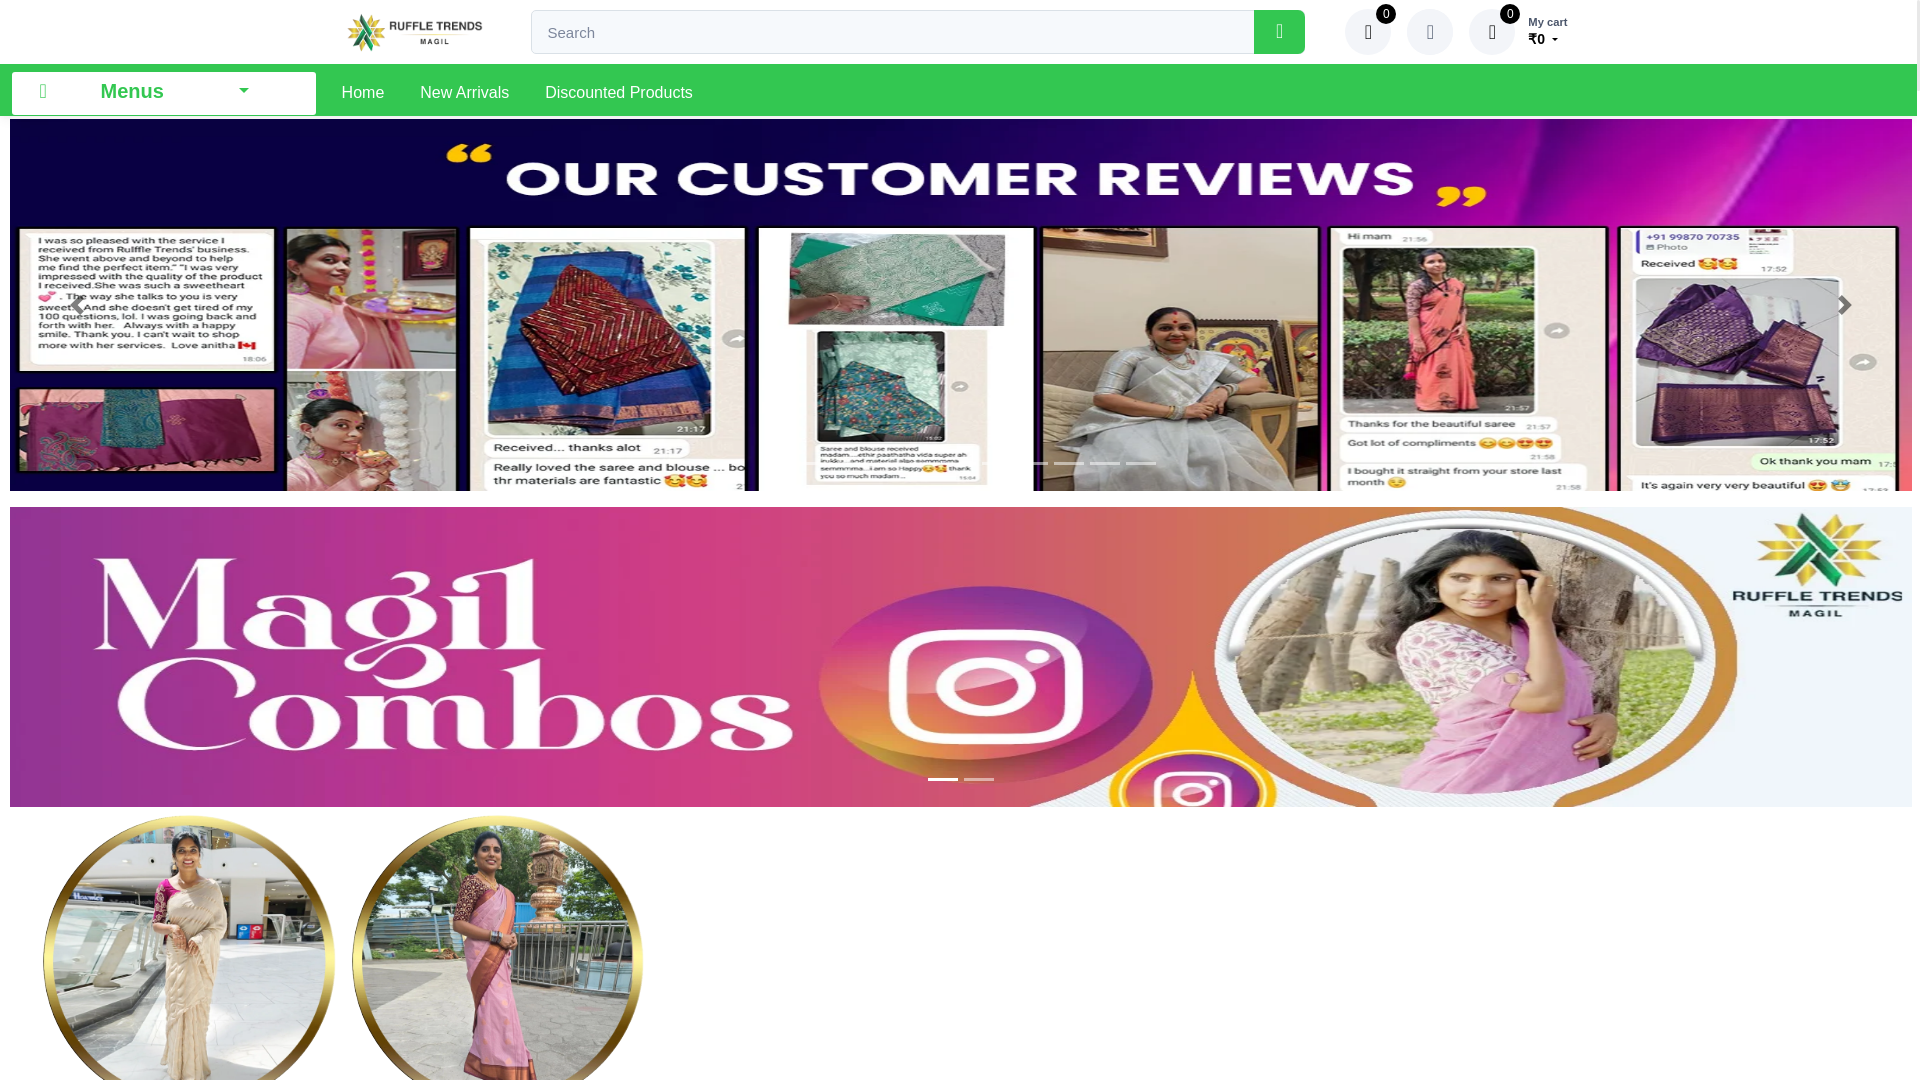  I want to click on Discounted Products, so click(618, 90).